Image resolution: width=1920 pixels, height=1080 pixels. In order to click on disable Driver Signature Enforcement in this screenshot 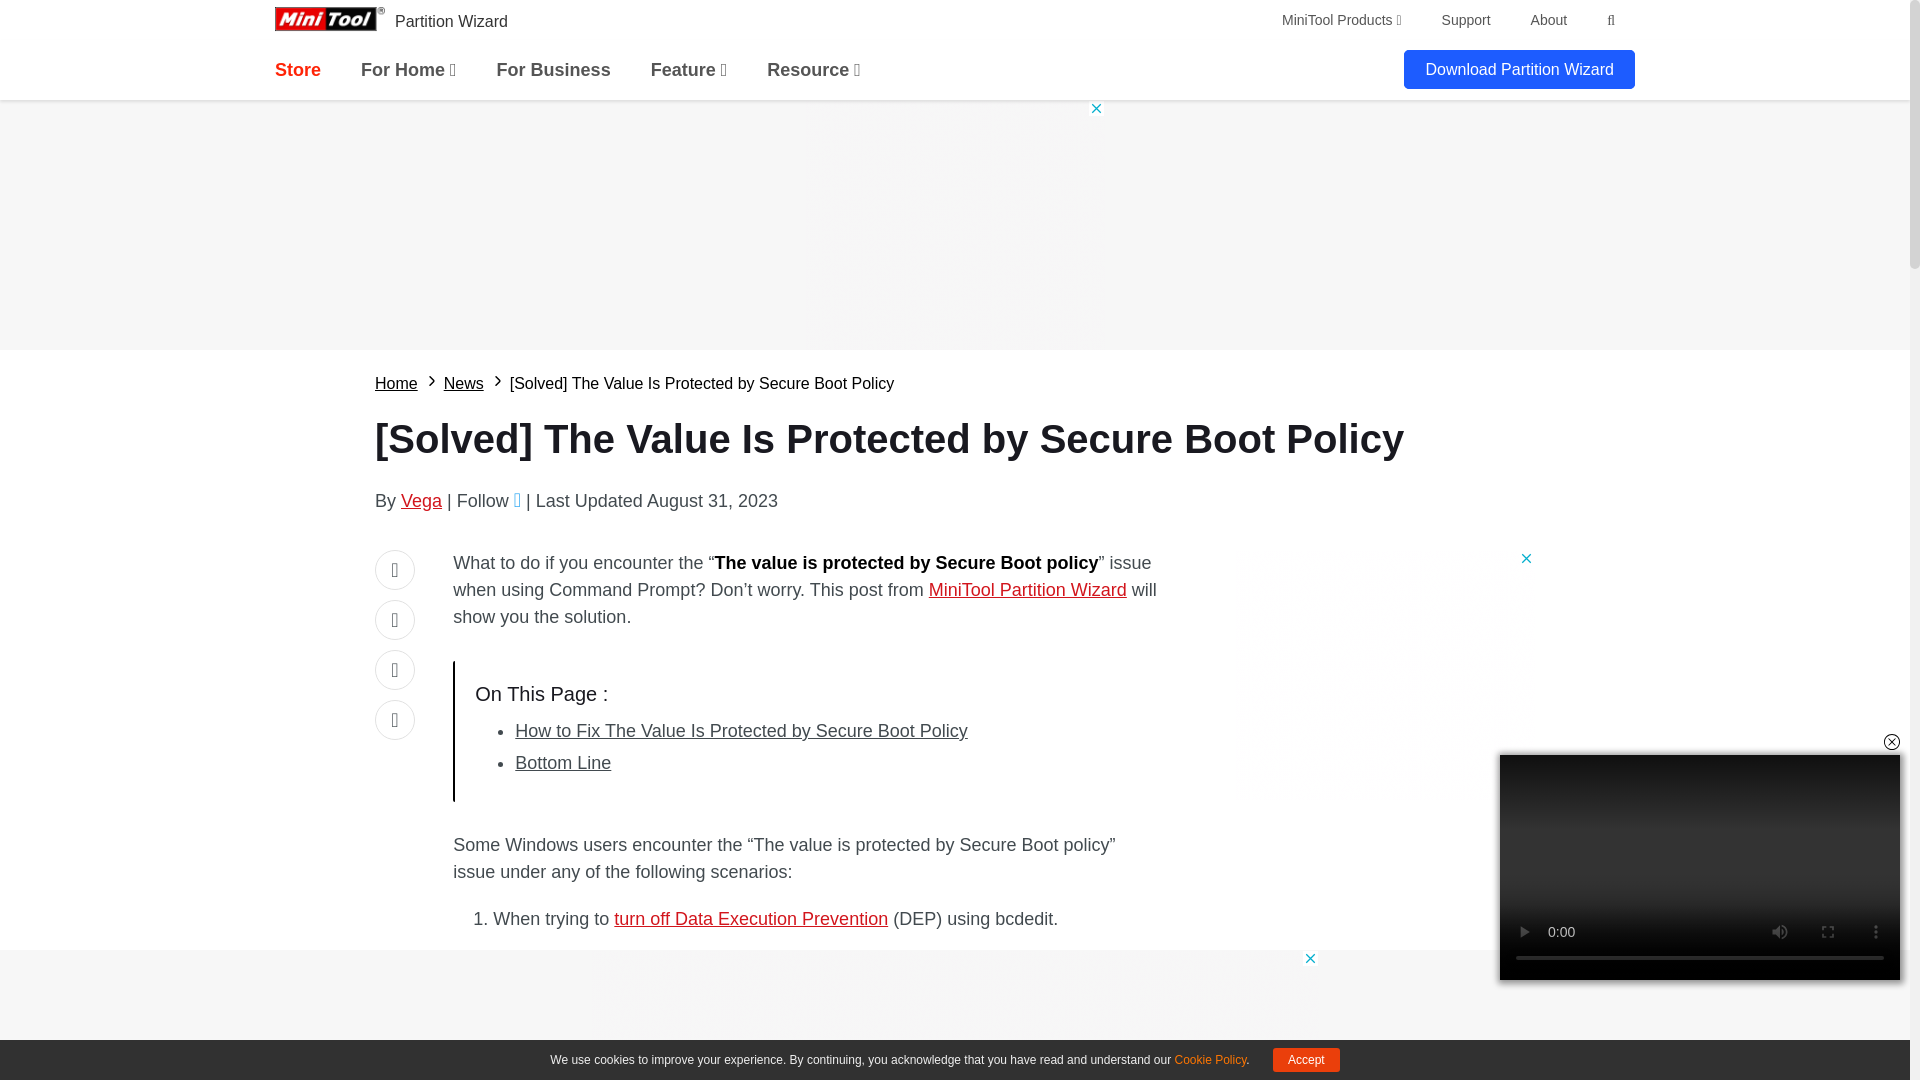, I will do `click(764, 966)`.